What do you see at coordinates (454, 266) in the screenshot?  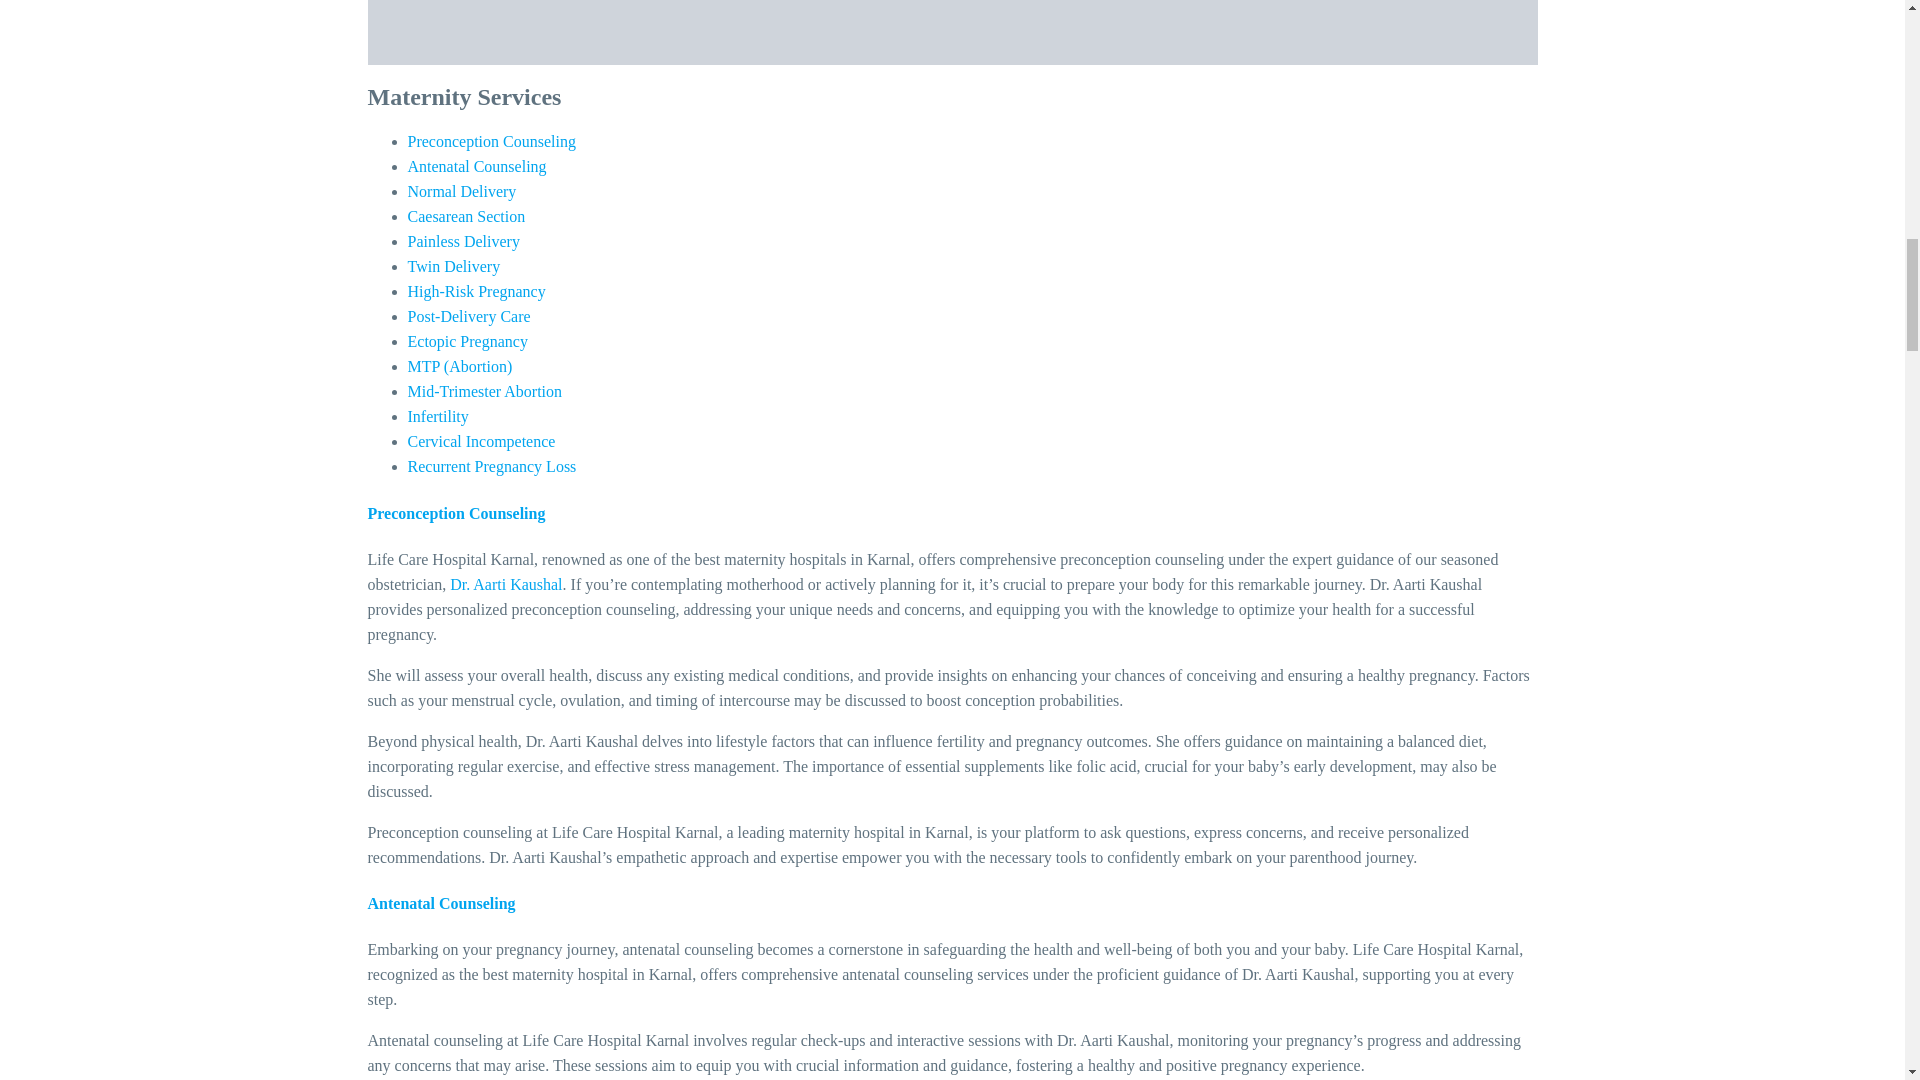 I see `Twin Delivery` at bounding box center [454, 266].